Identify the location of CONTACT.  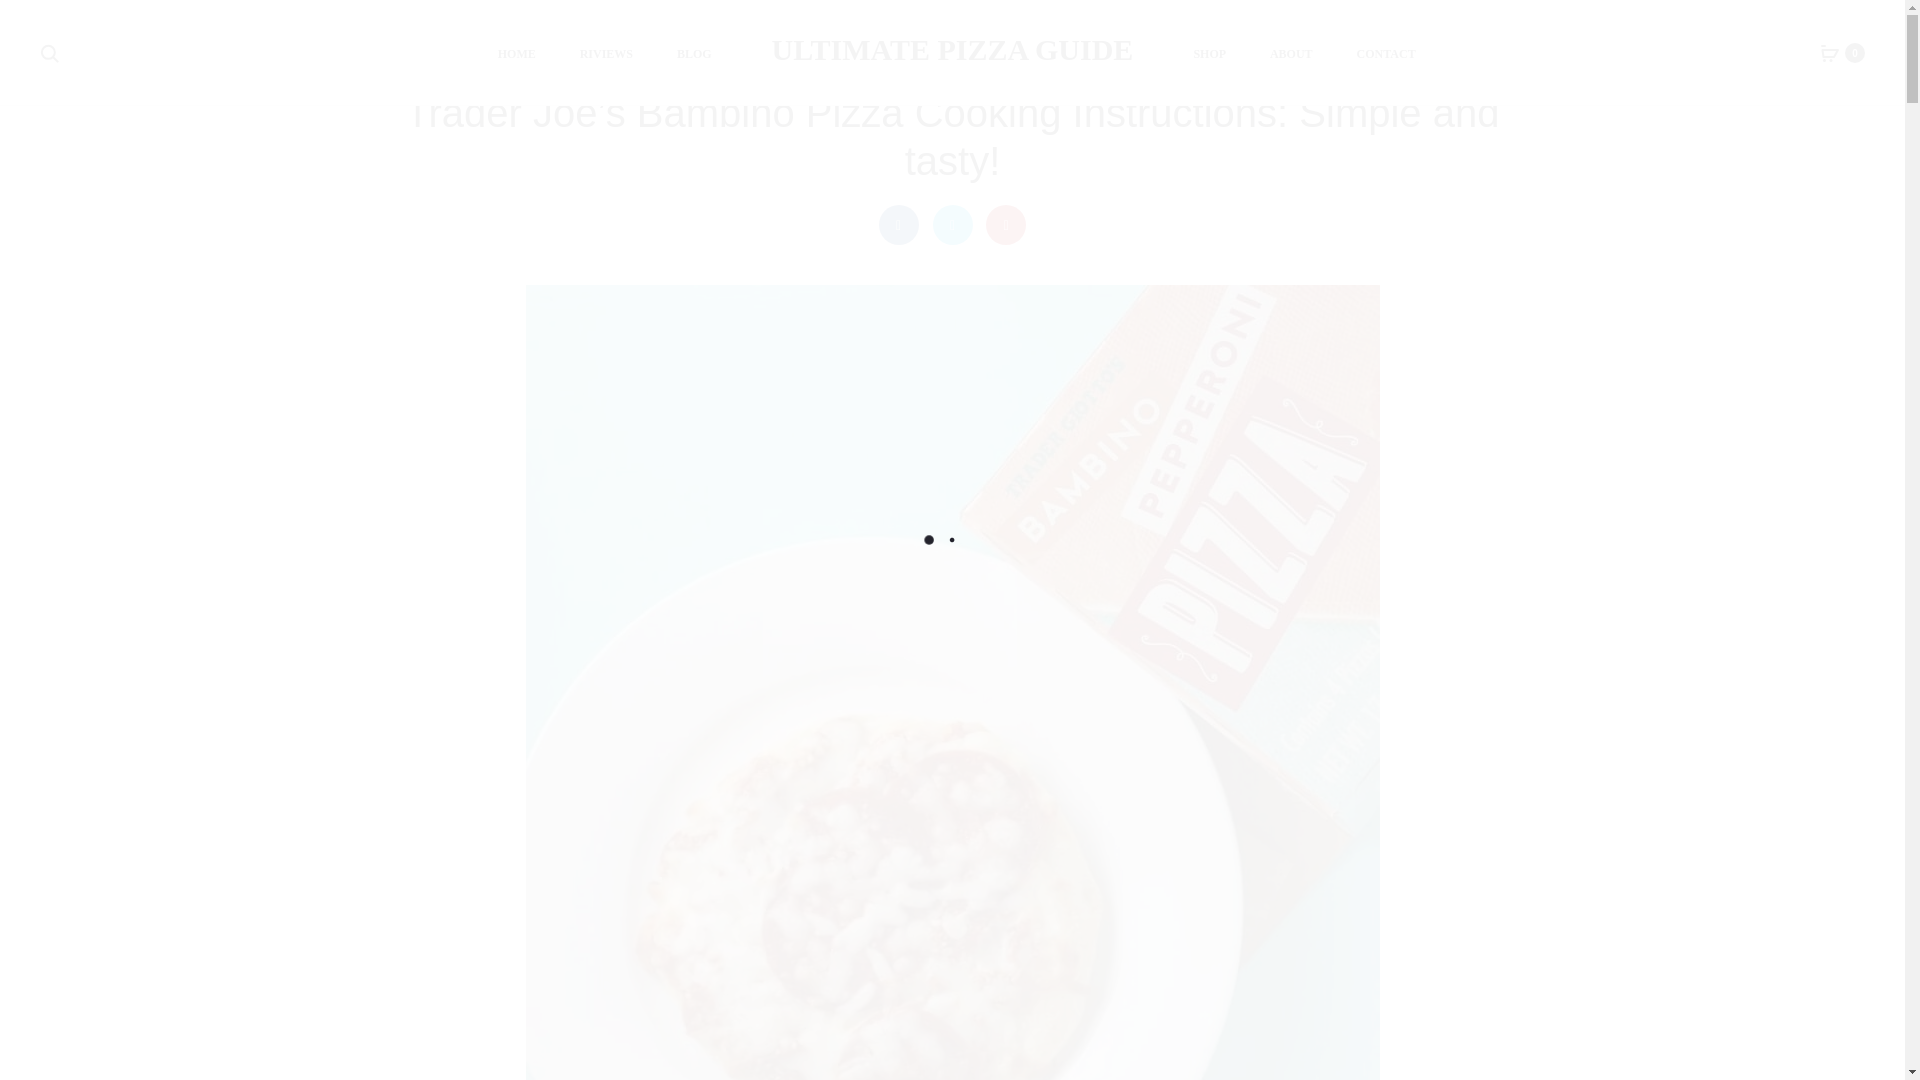
(1386, 55).